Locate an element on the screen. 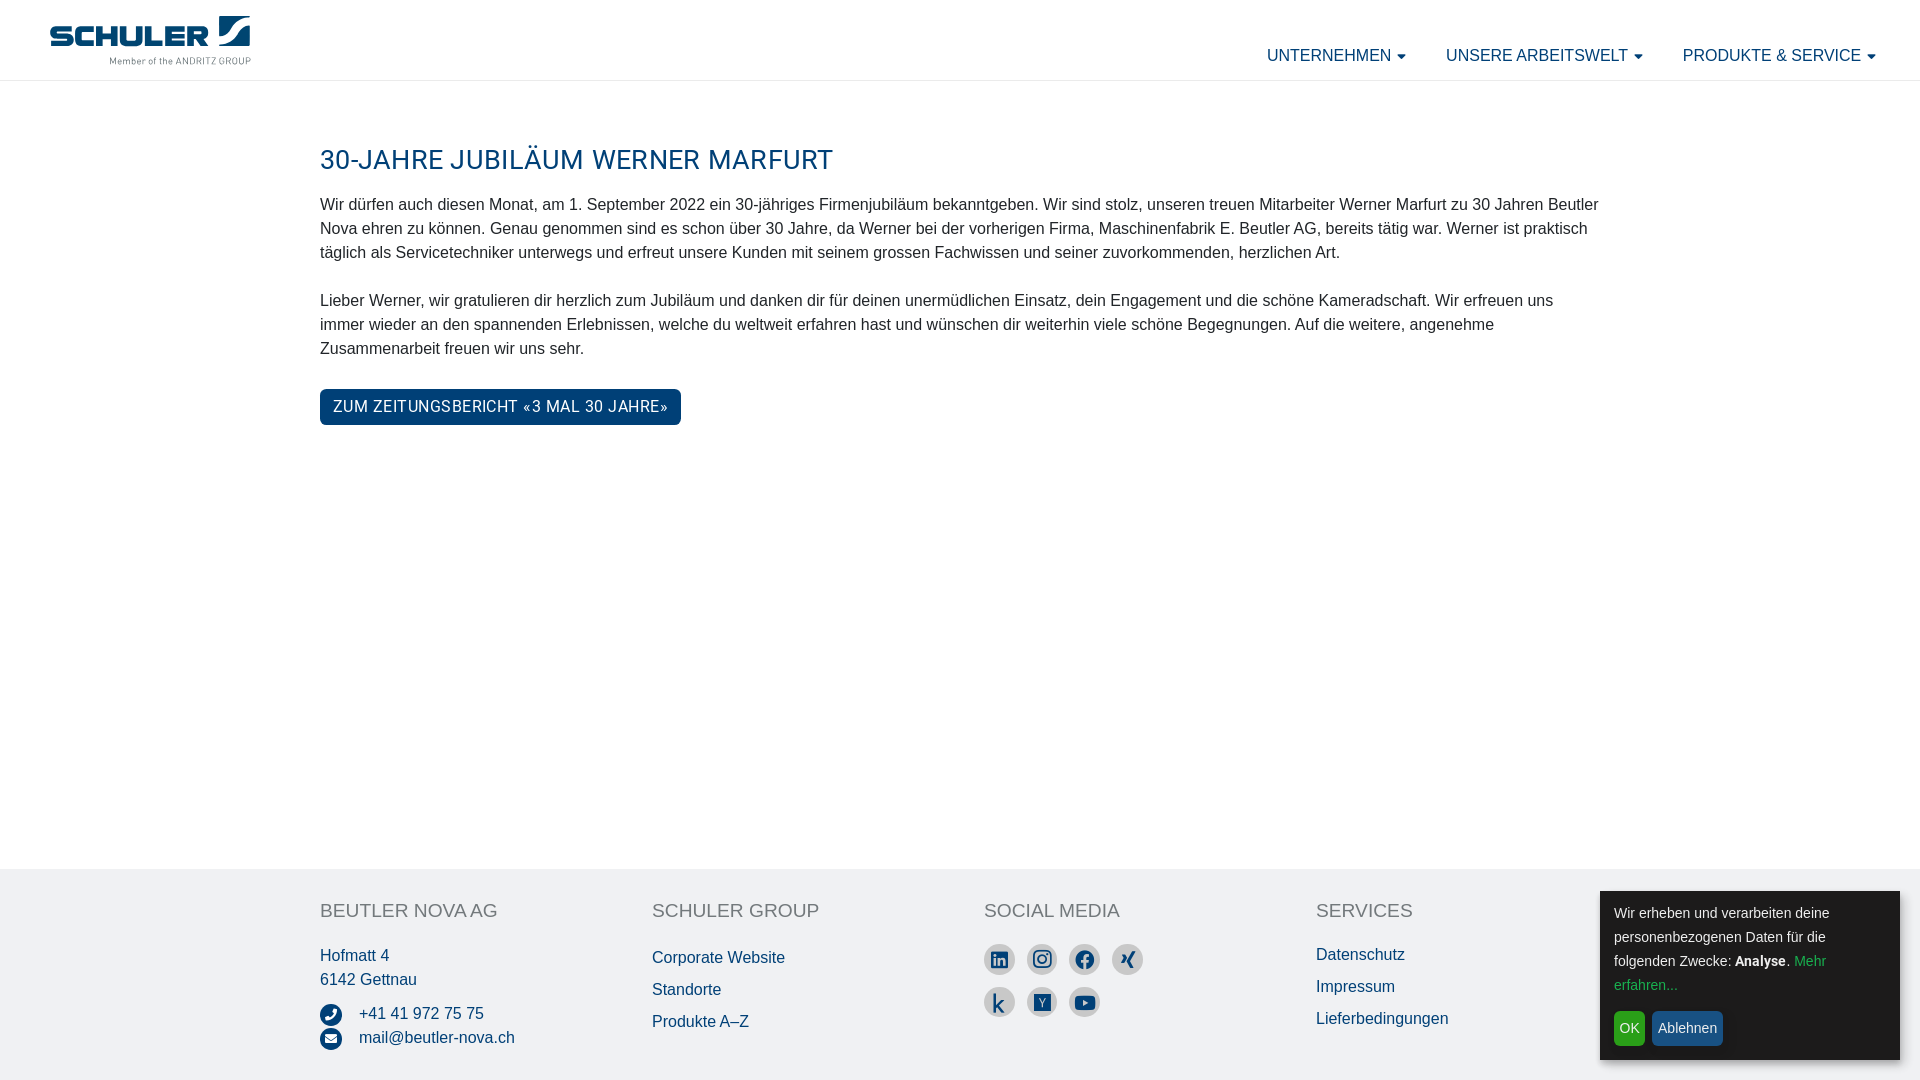  YouTube is located at coordinates (1084, 1002).